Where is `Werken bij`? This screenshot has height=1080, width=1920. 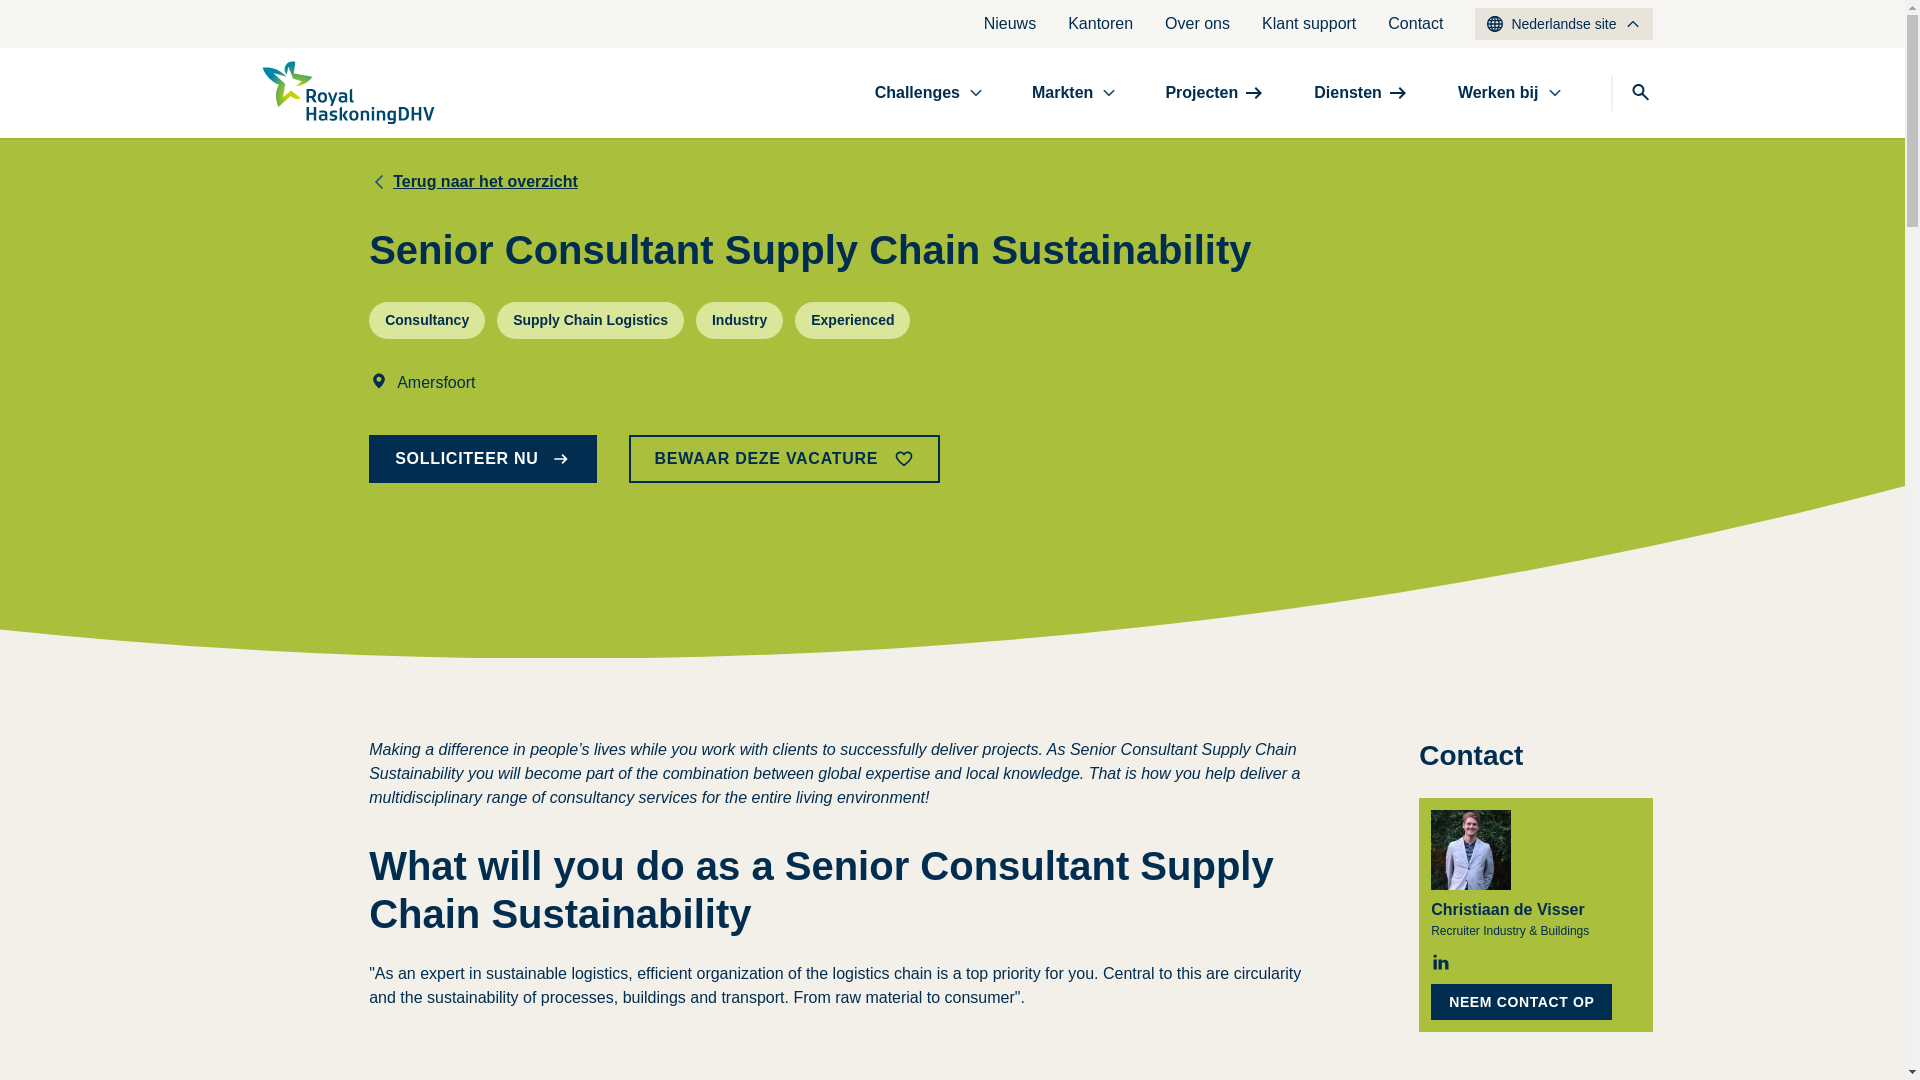
Werken bij is located at coordinates (1510, 92).